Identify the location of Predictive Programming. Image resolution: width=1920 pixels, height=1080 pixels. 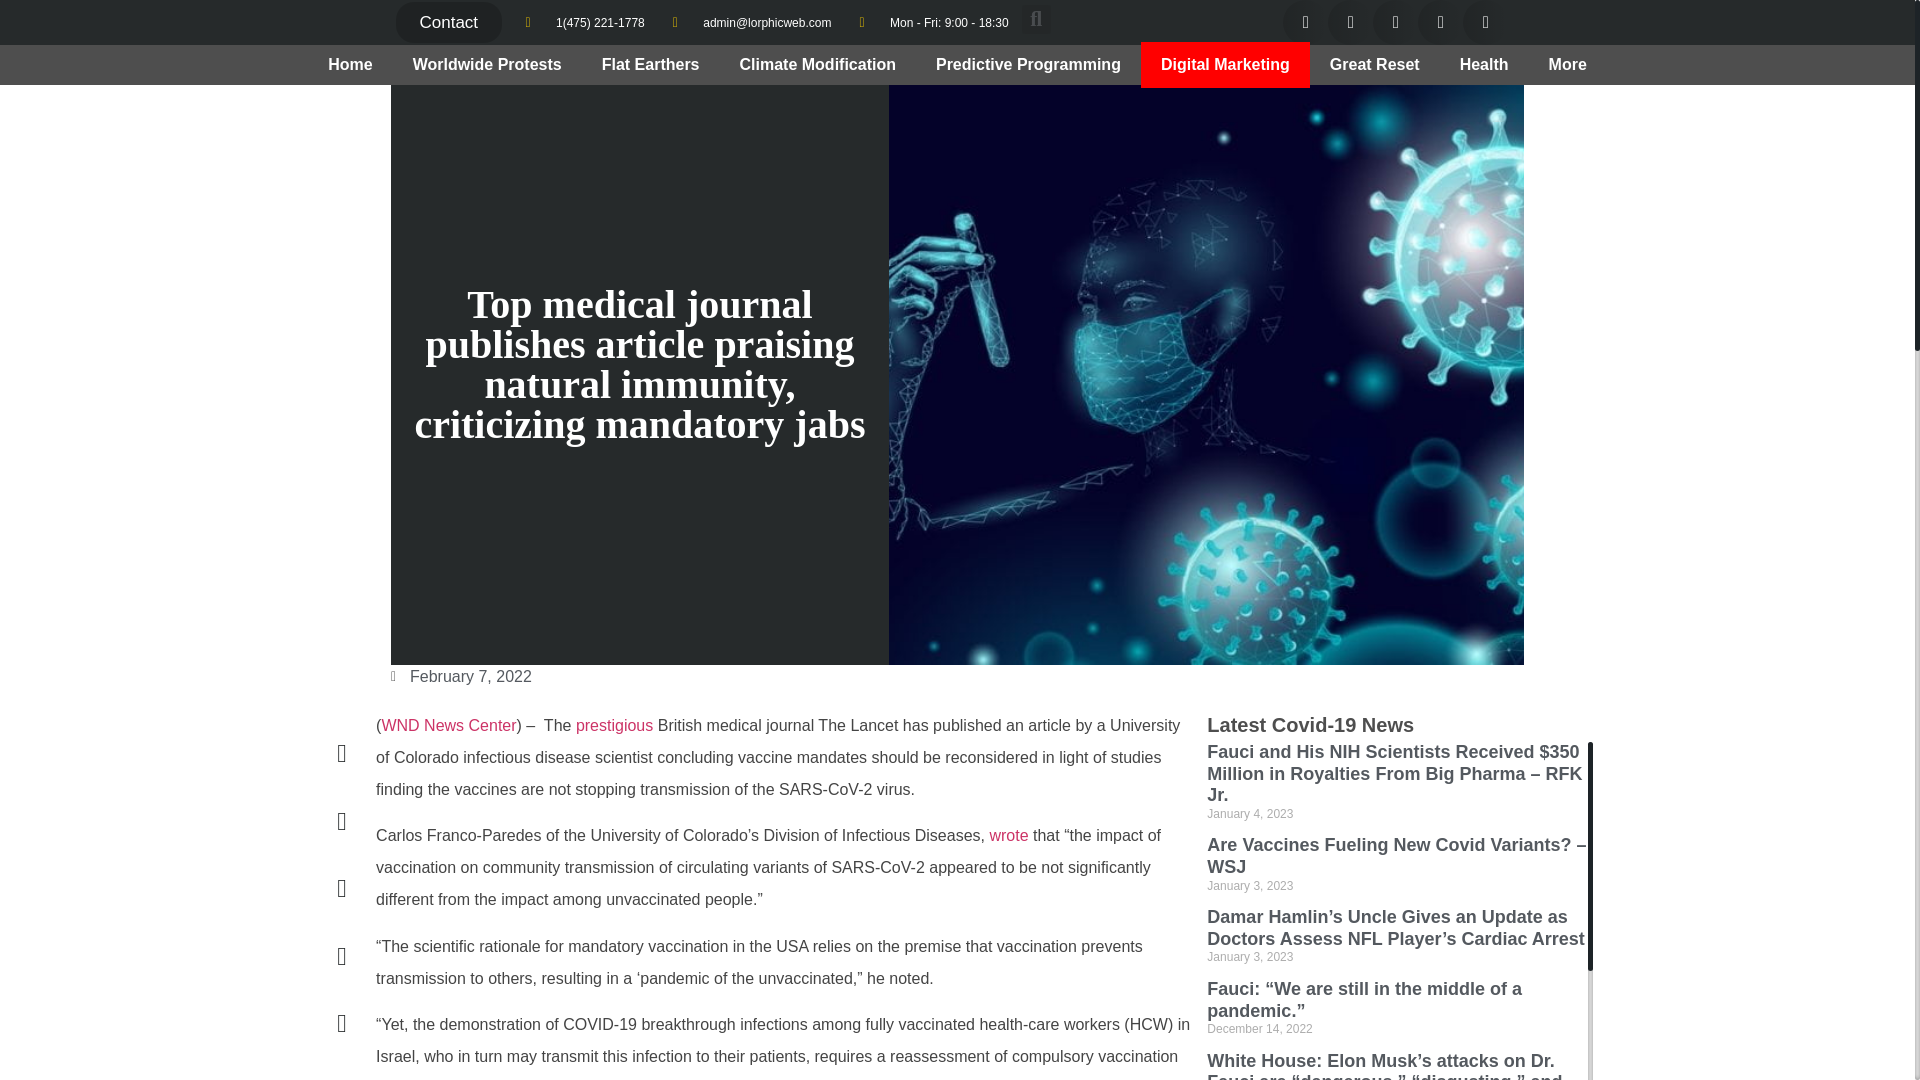
(1028, 64).